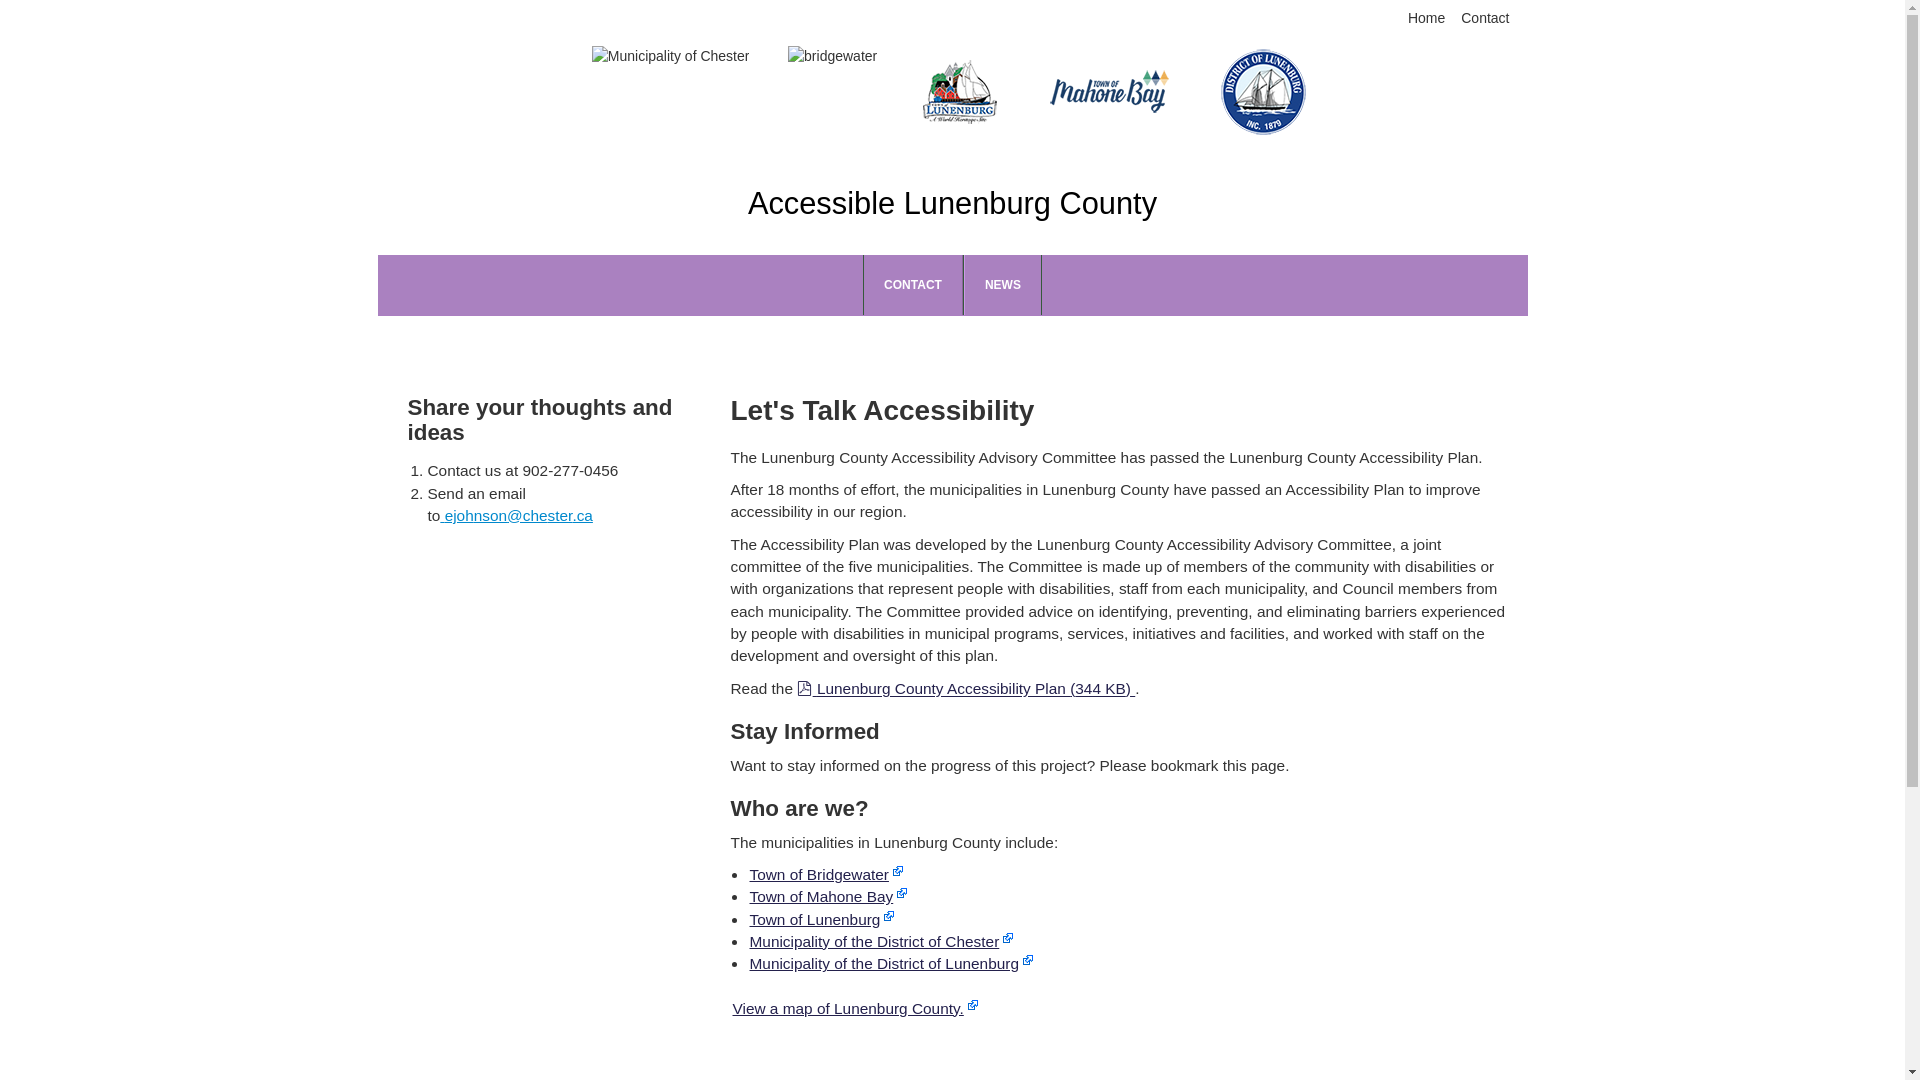  Describe the element at coordinates (431, 8) in the screenshot. I see `skip to content` at that location.